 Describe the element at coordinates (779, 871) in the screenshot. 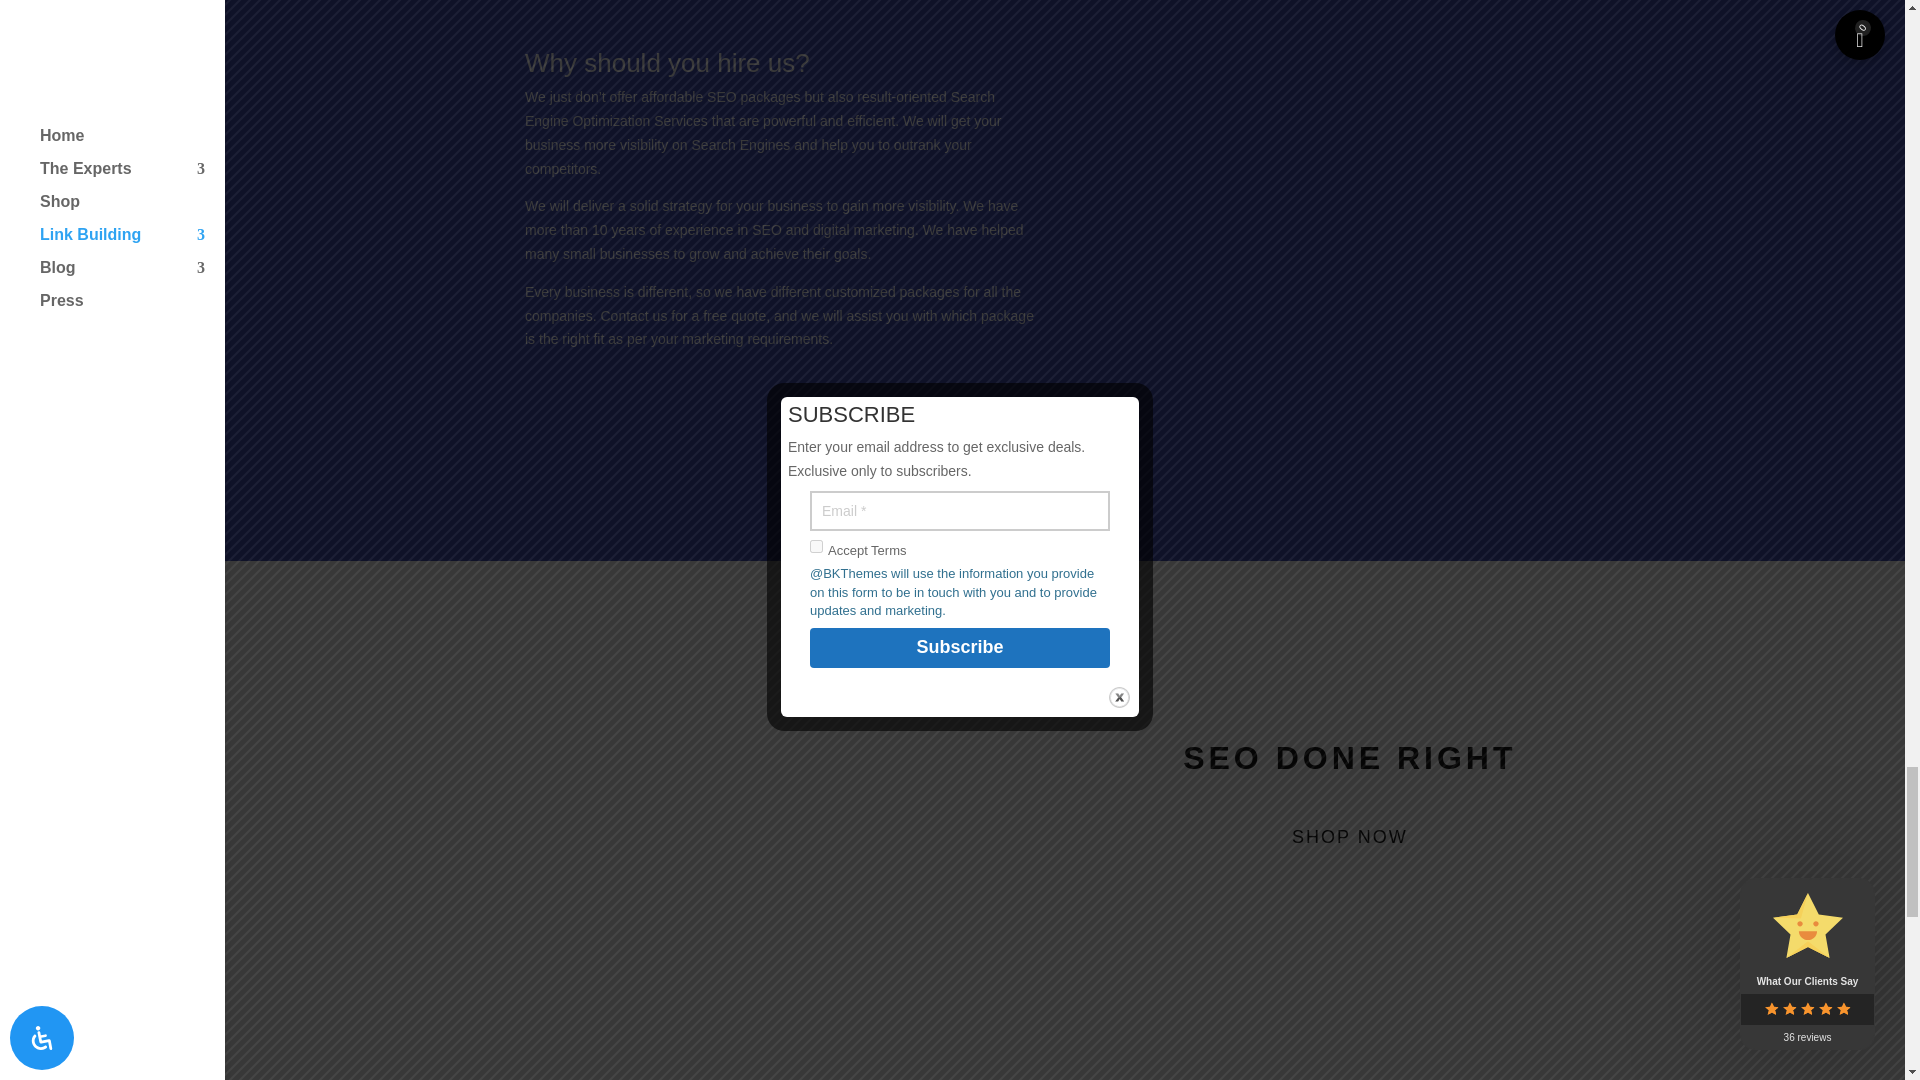

I see `What-Possible` at that location.